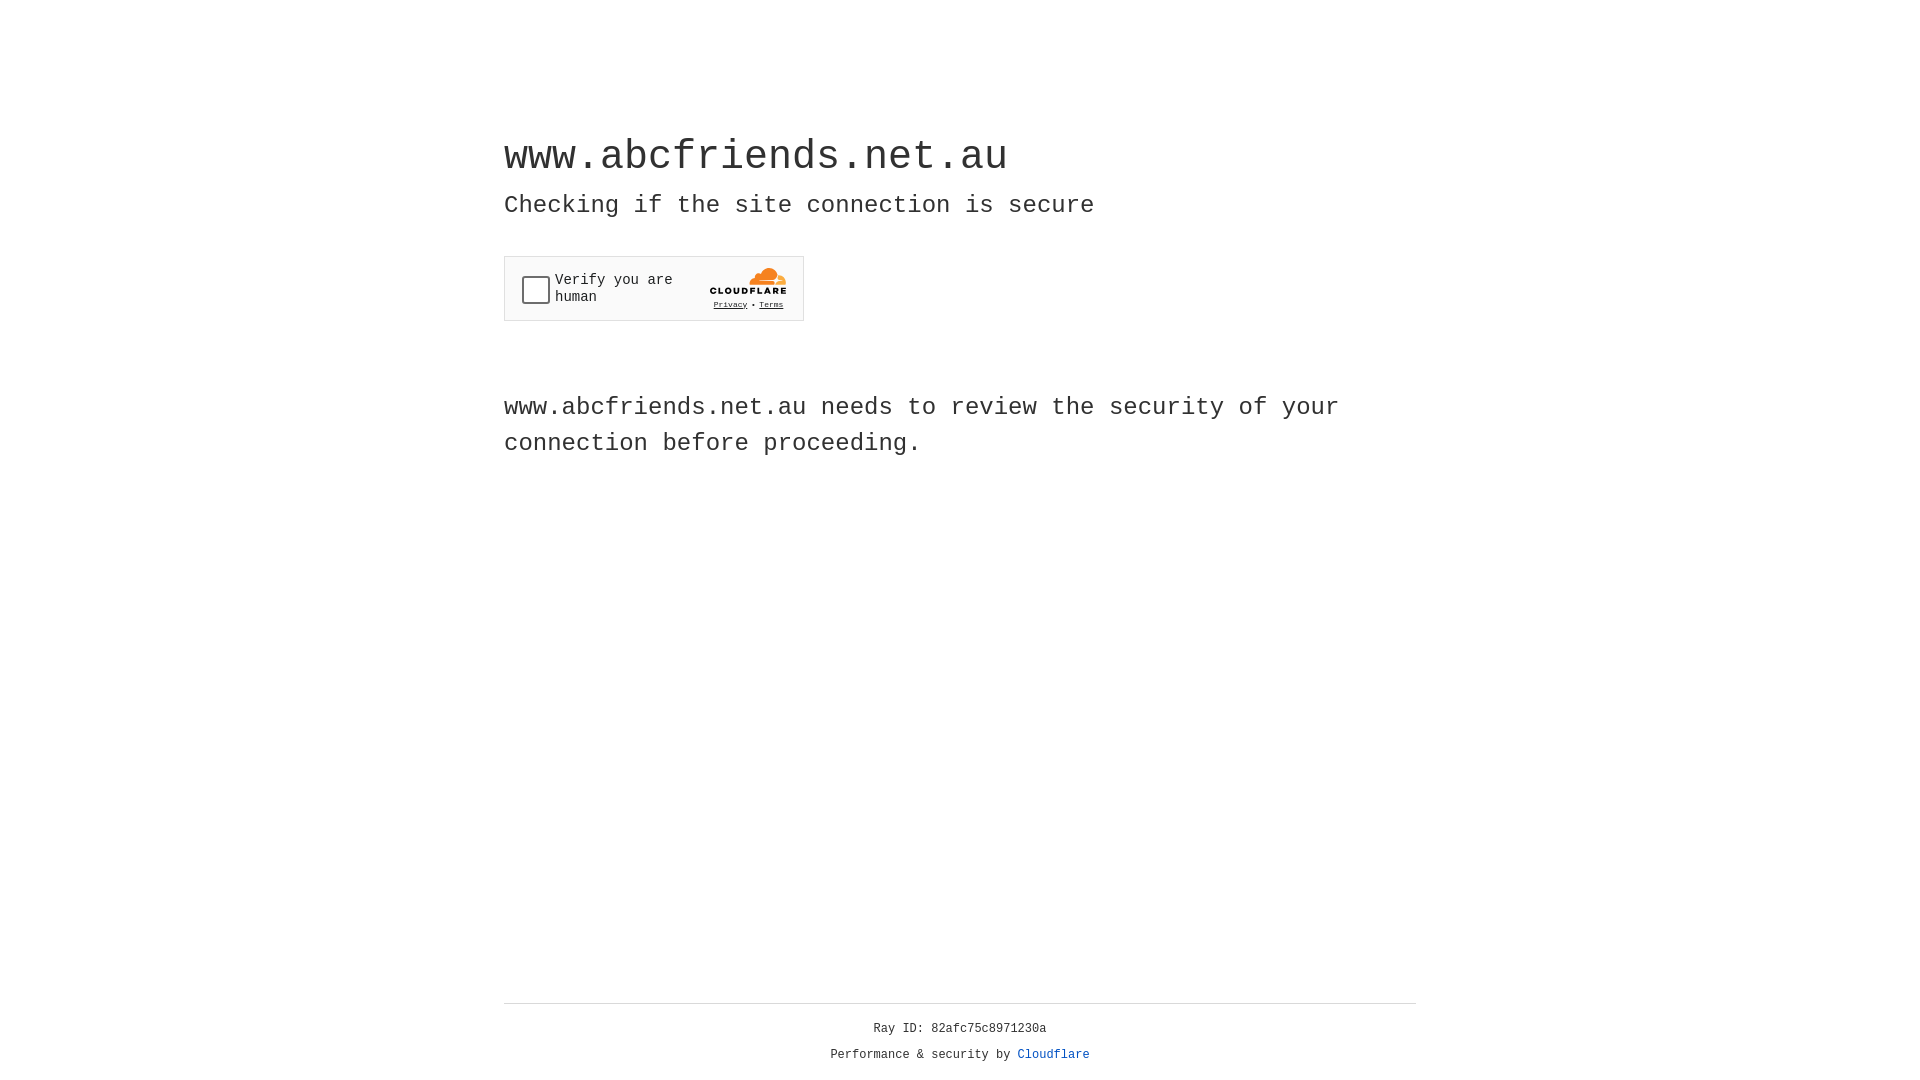  I want to click on Cloudflare, so click(1054, 1055).